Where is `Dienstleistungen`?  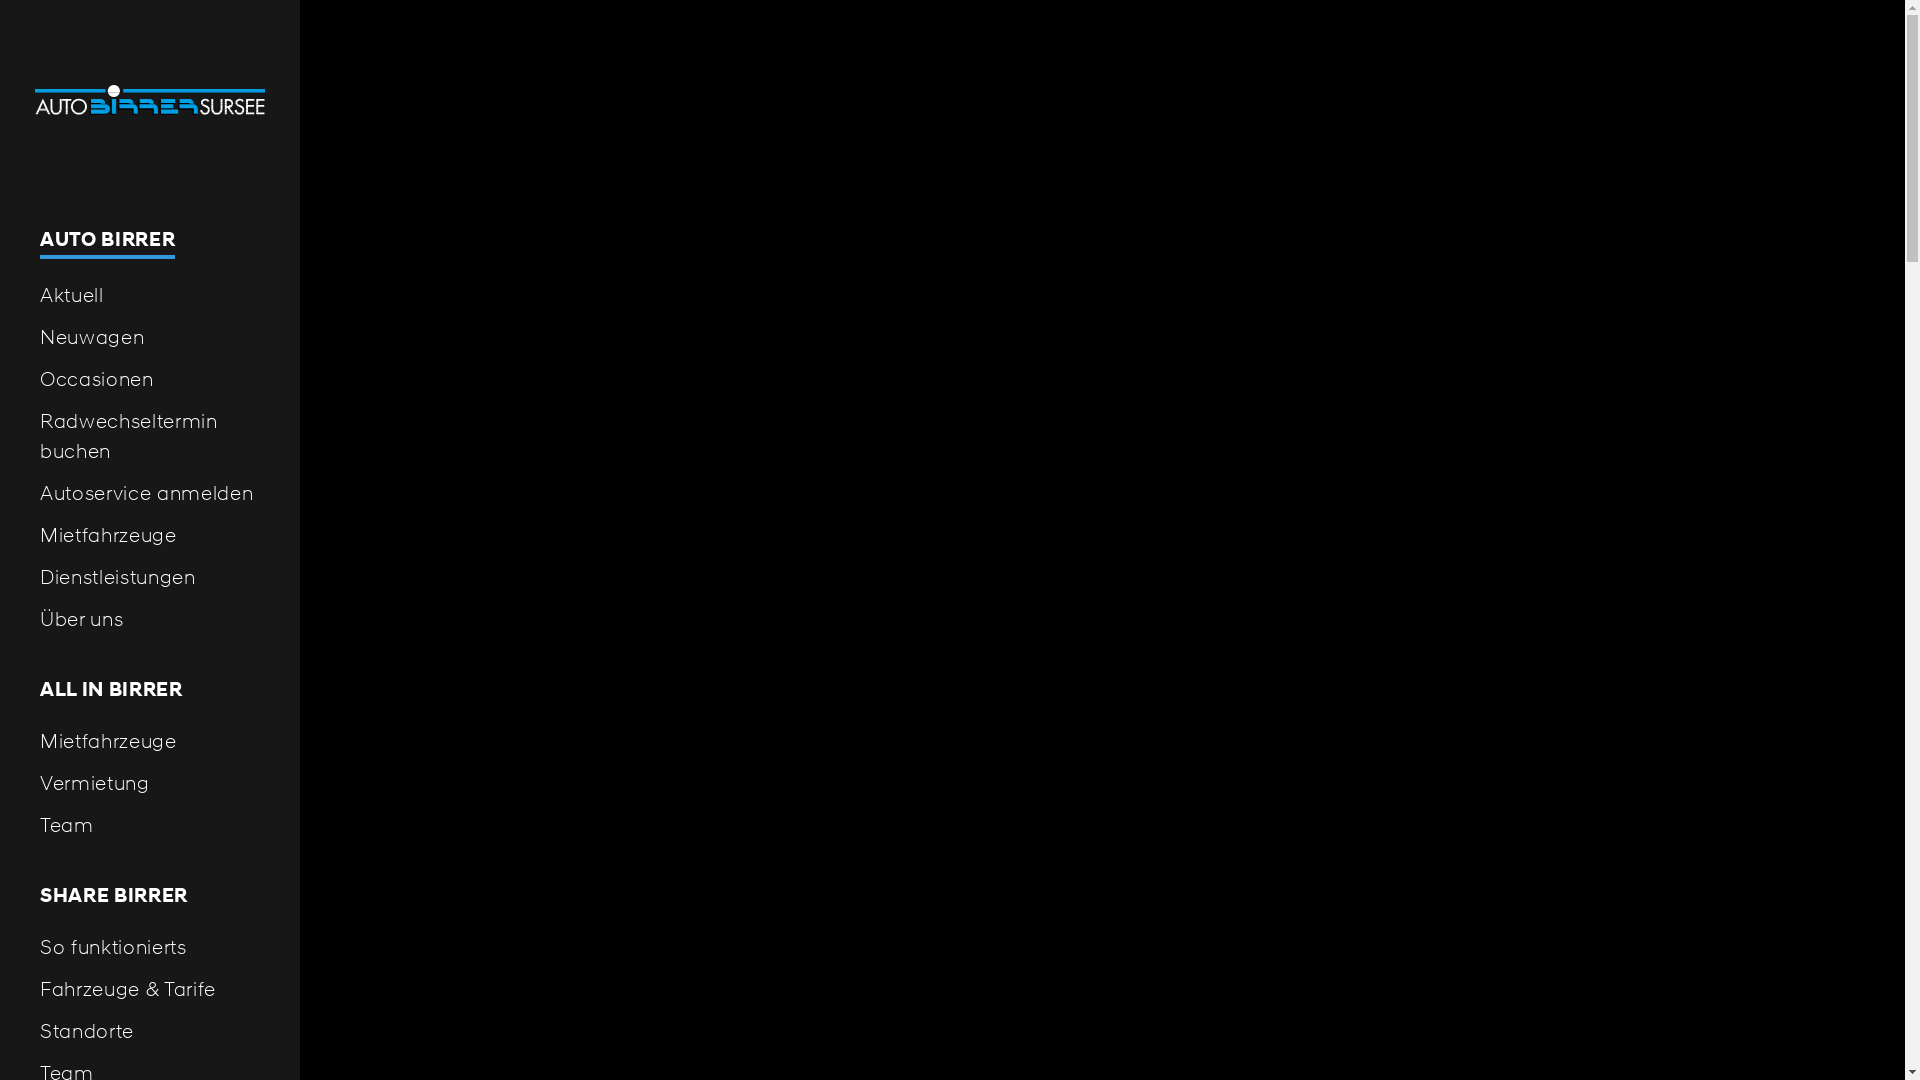
Dienstleistungen is located at coordinates (150, 577).